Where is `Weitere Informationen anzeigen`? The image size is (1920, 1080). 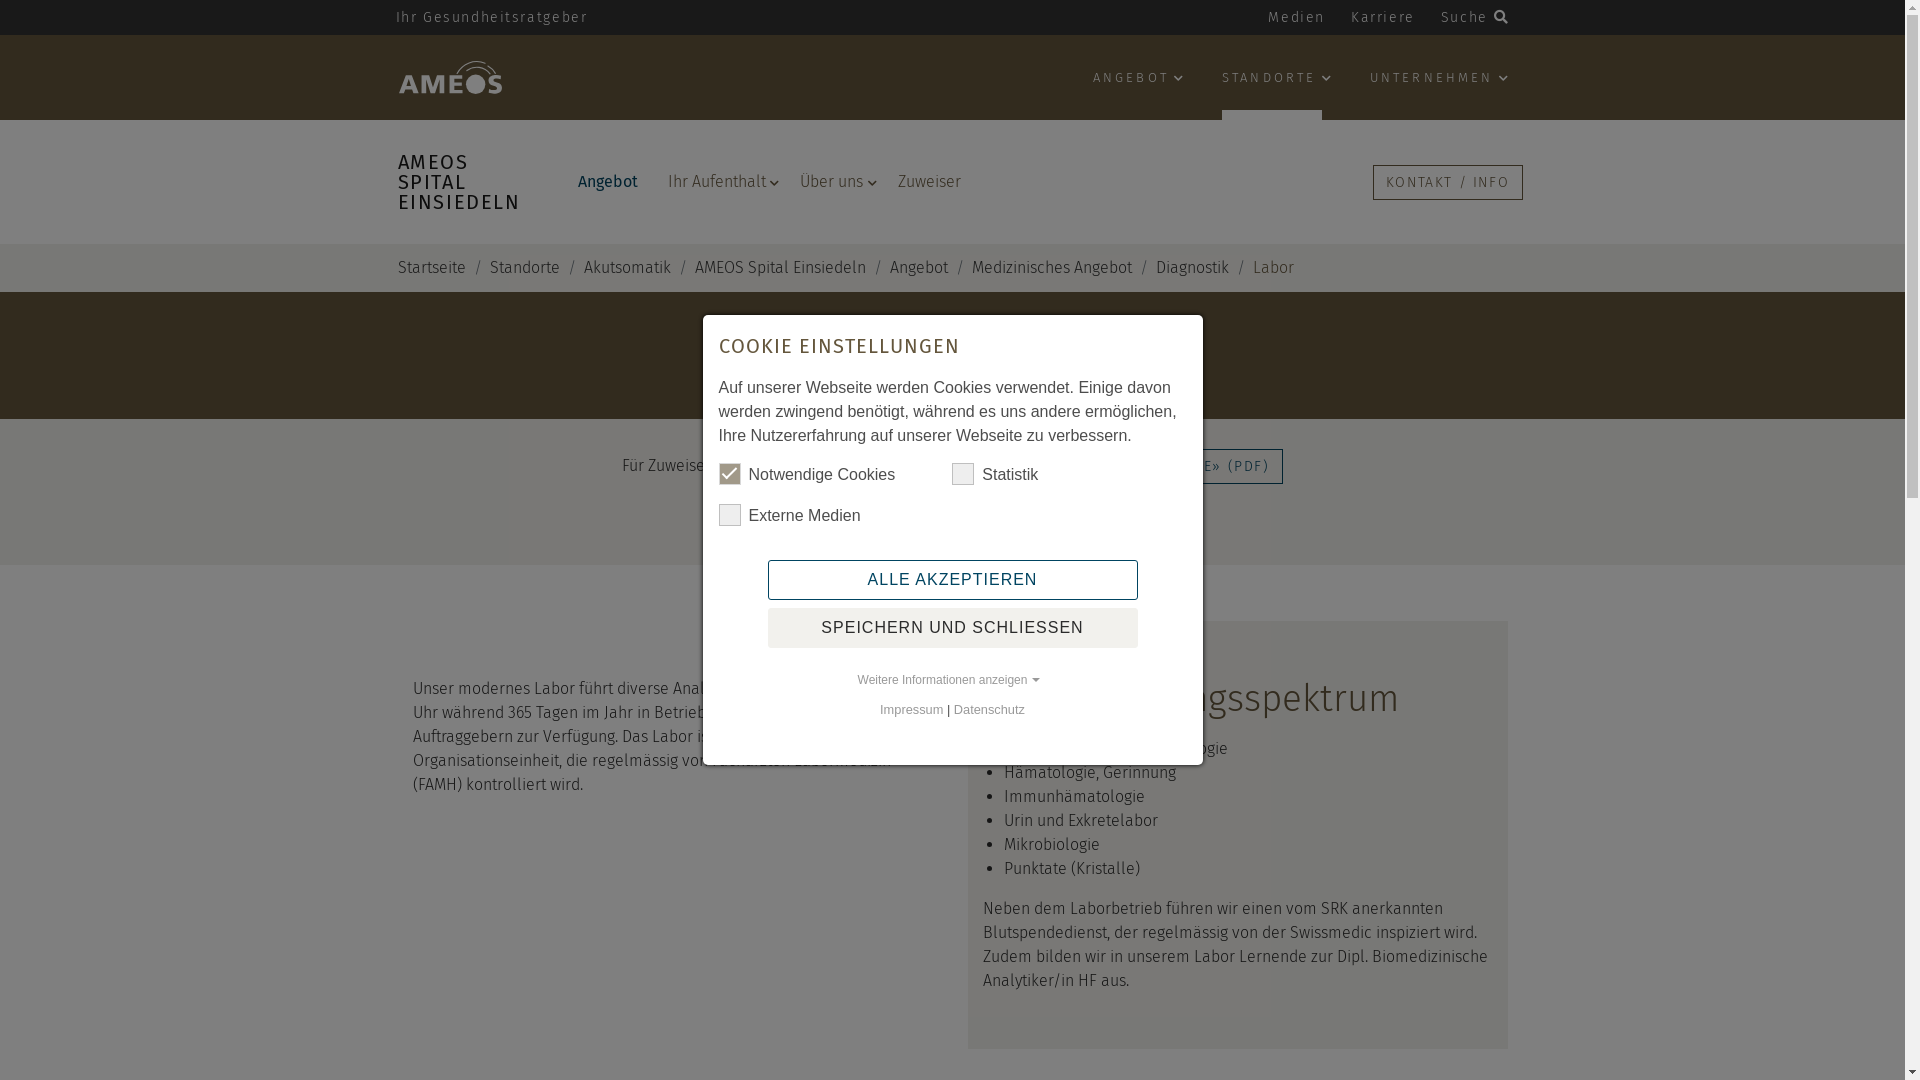 Weitere Informationen anzeigen is located at coordinates (952, 680).